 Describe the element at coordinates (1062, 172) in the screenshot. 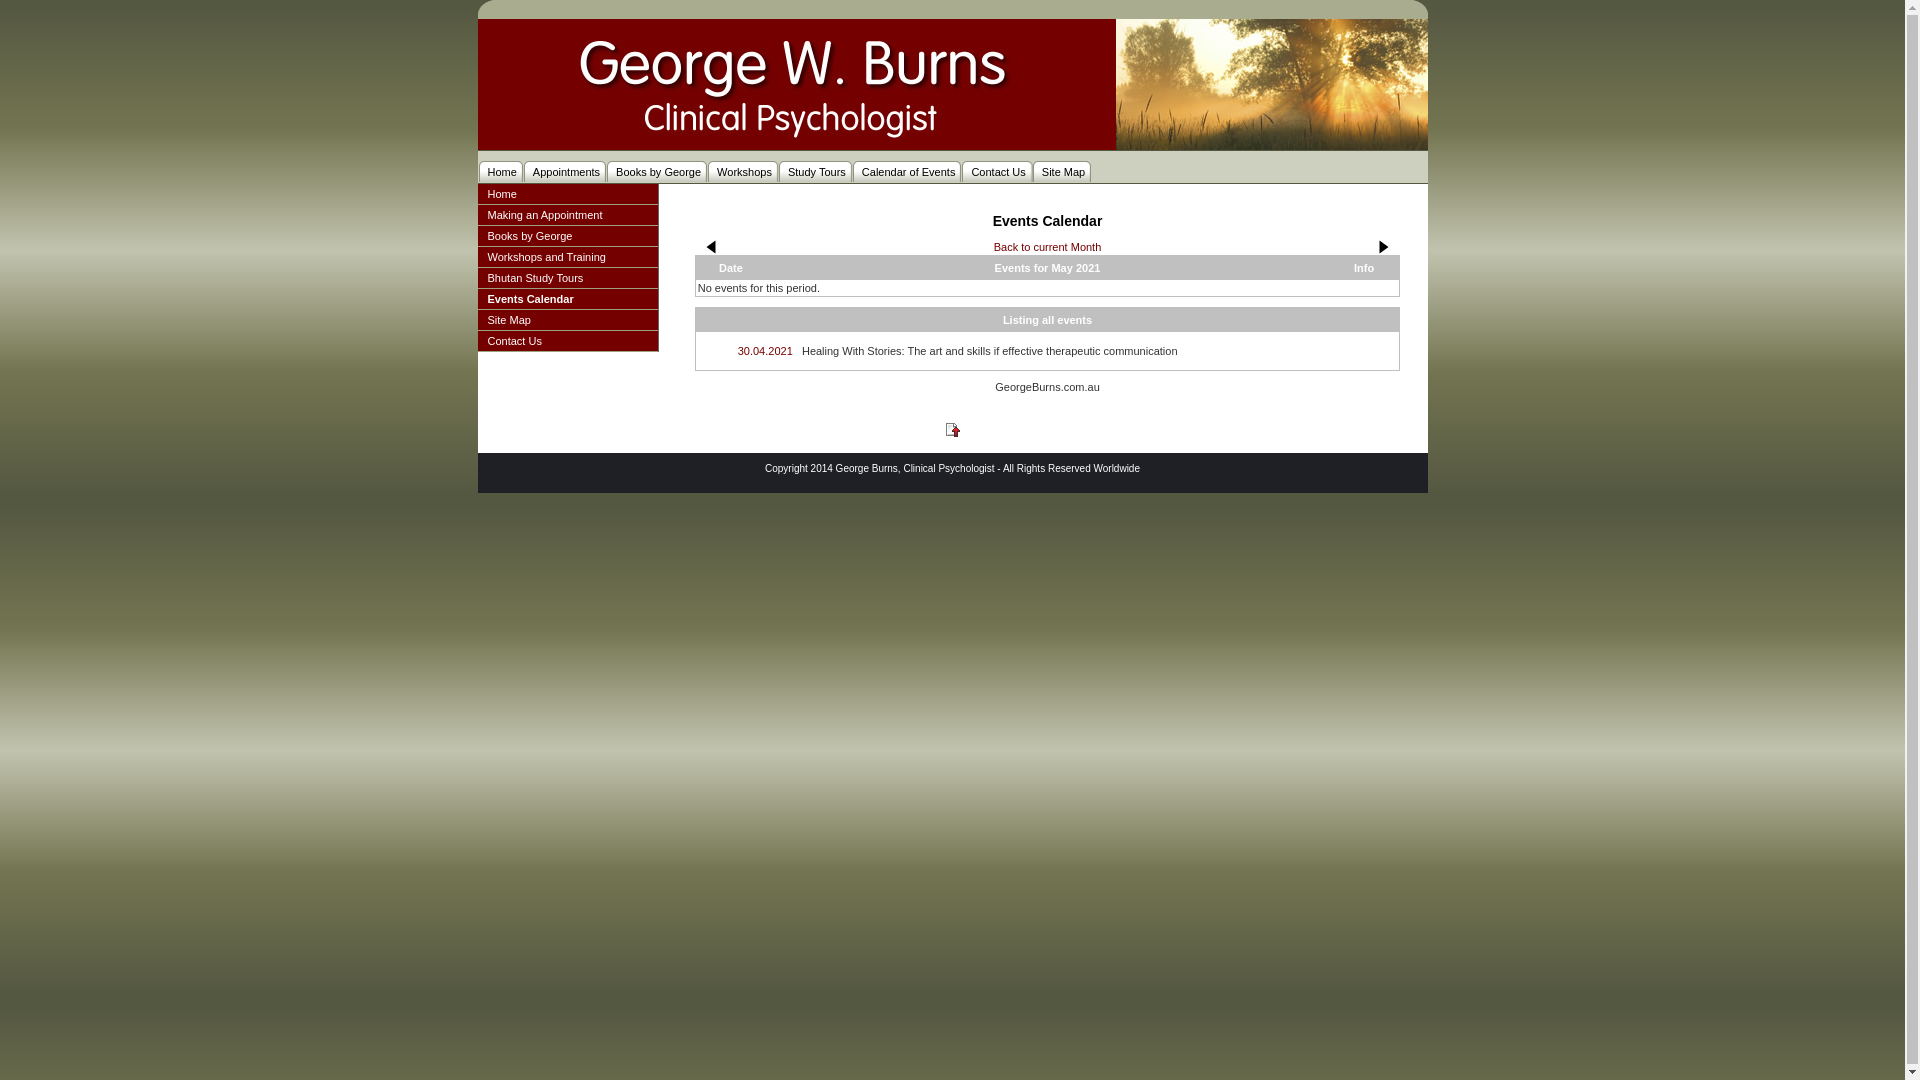

I see `Site Map` at that location.